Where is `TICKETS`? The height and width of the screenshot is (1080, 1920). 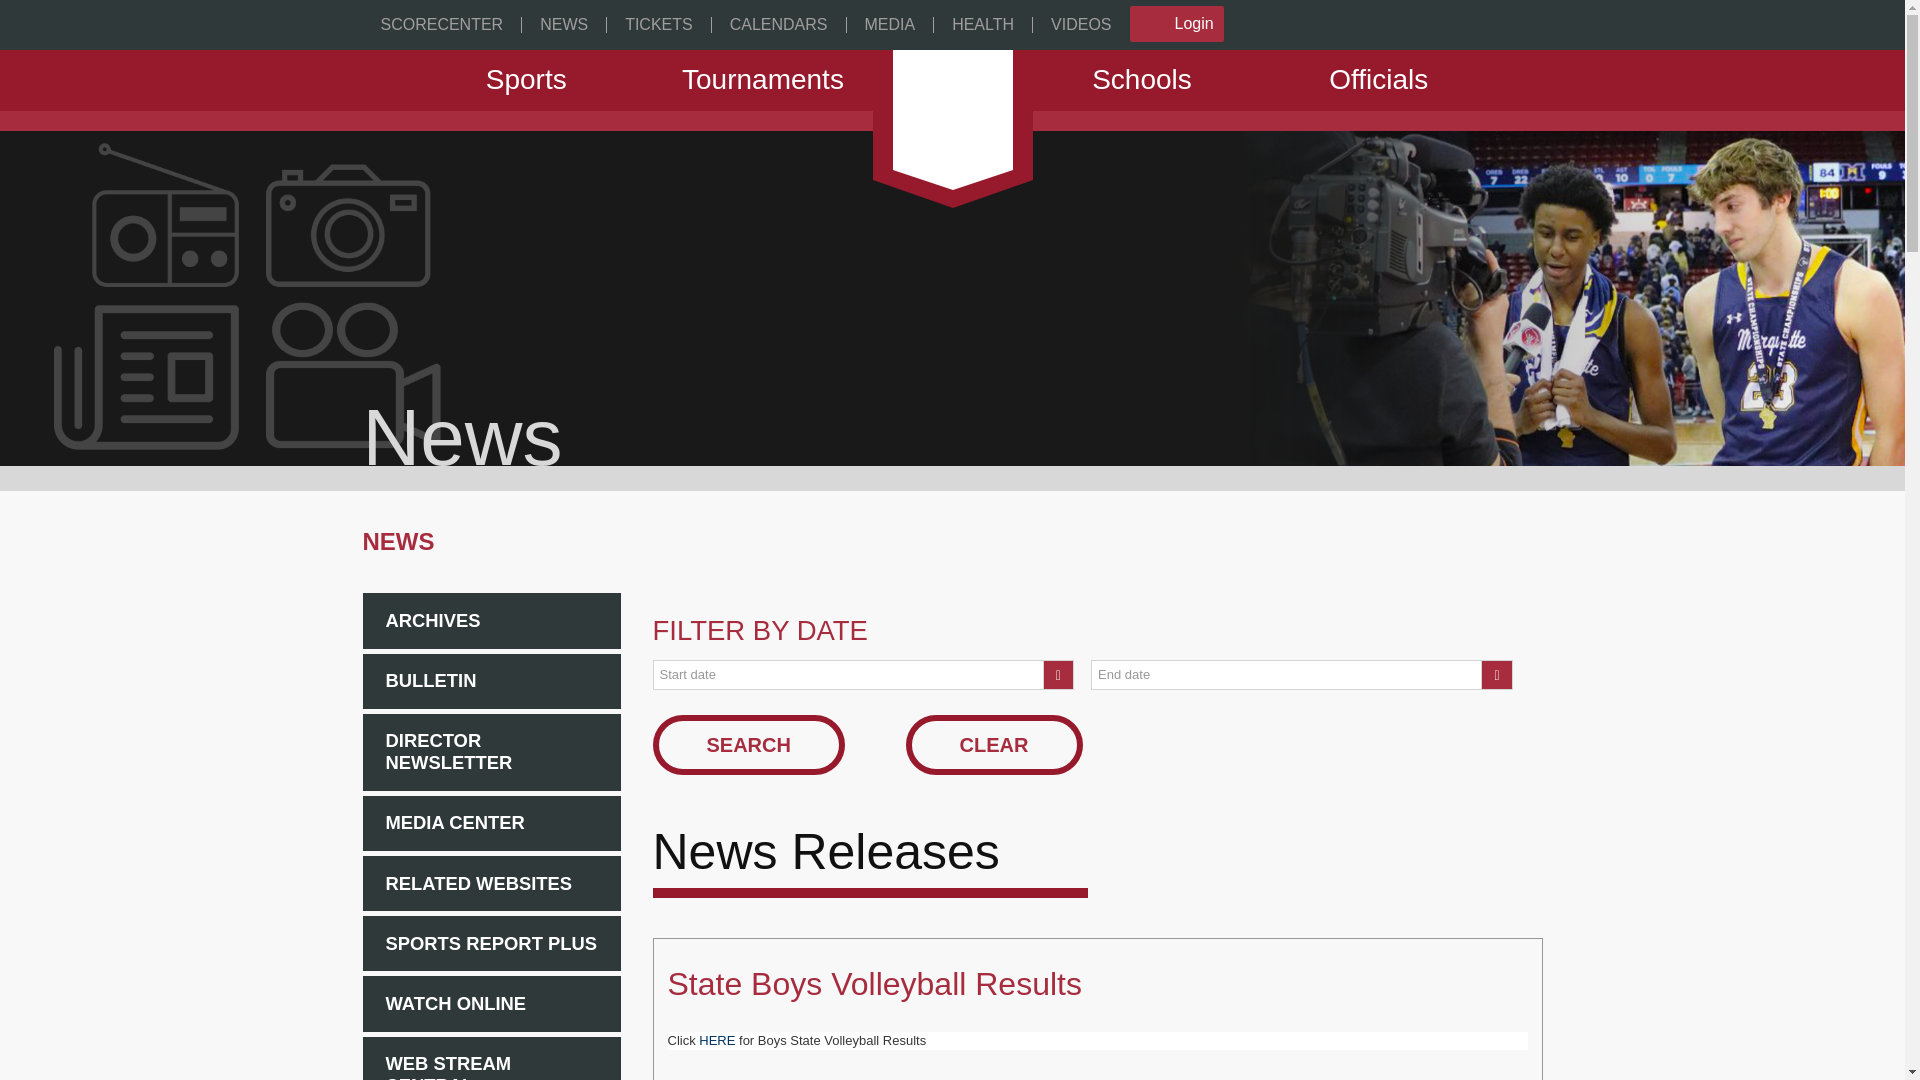
TICKETS is located at coordinates (659, 24).